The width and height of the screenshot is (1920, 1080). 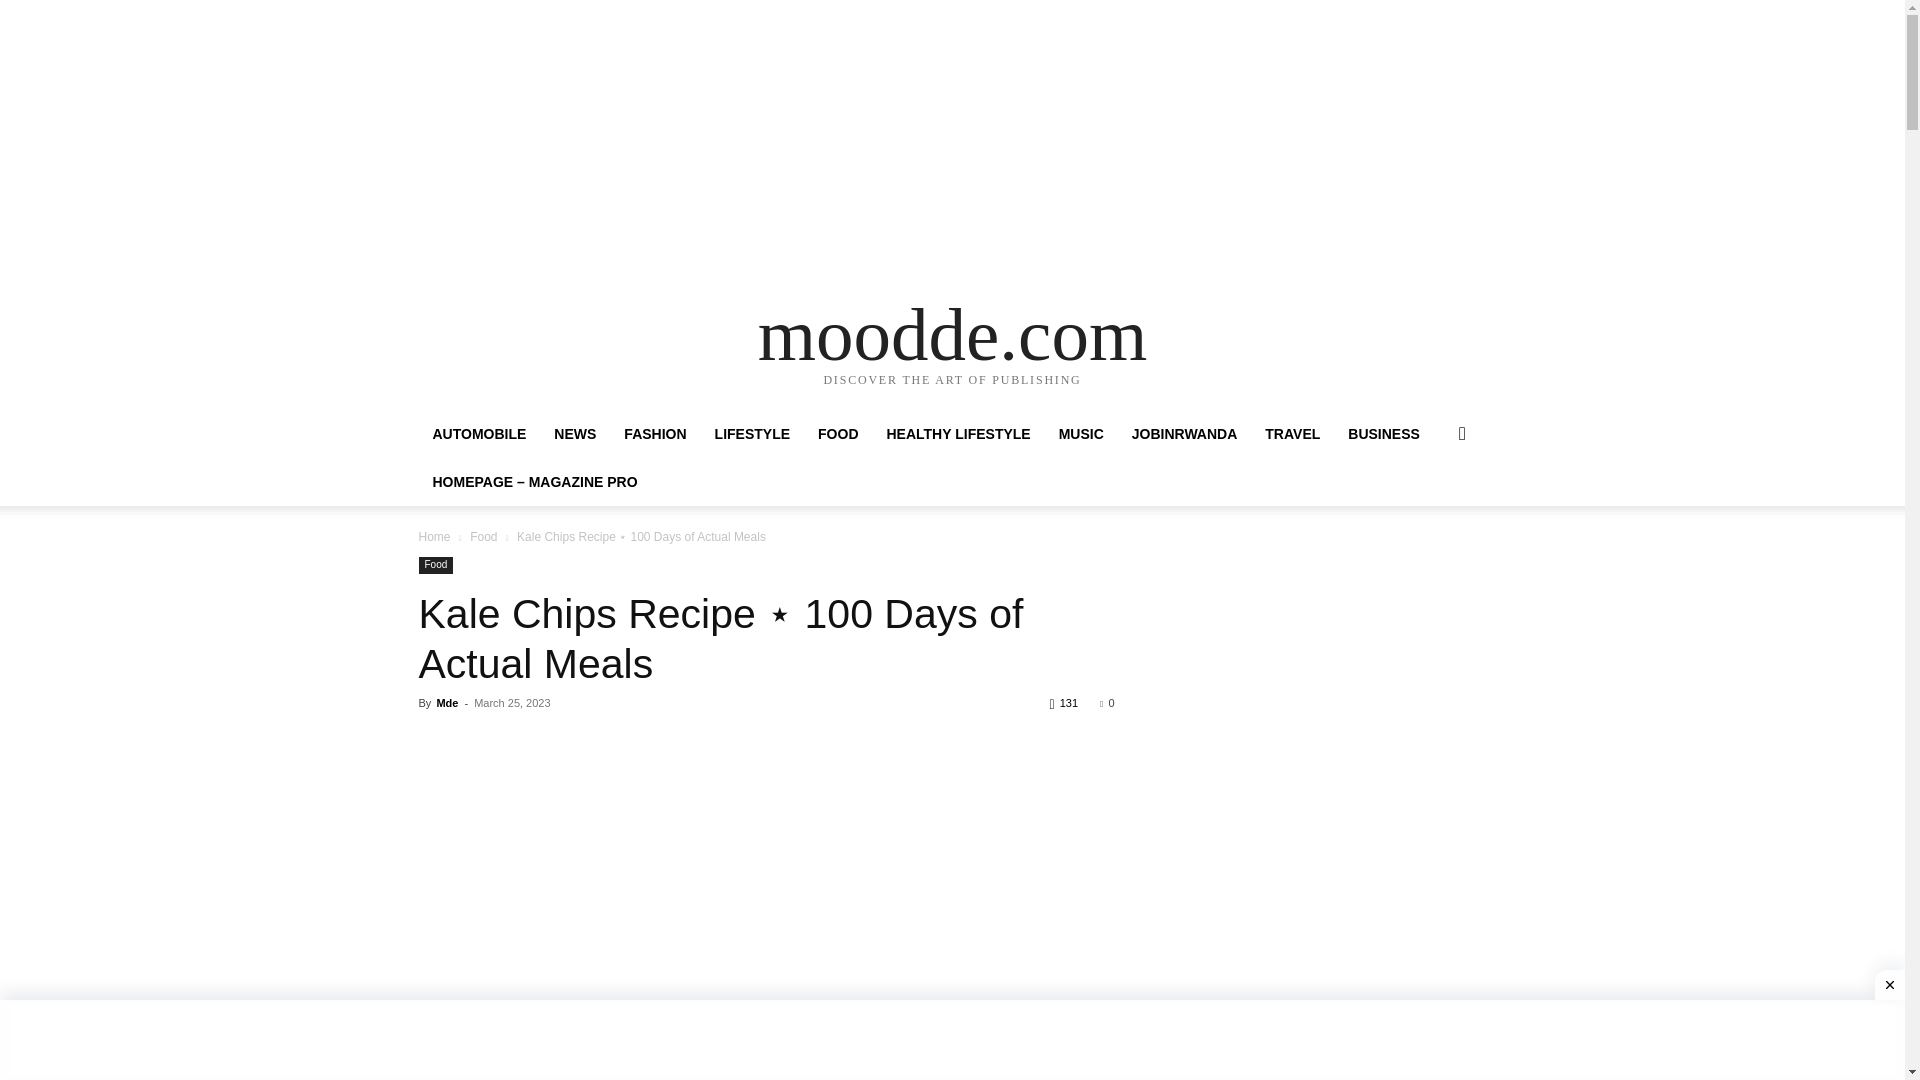 What do you see at coordinates (958, 434) in the screenshot?
I see `HEALTHY LIFESTYLE` at bounding box center [958, 434].